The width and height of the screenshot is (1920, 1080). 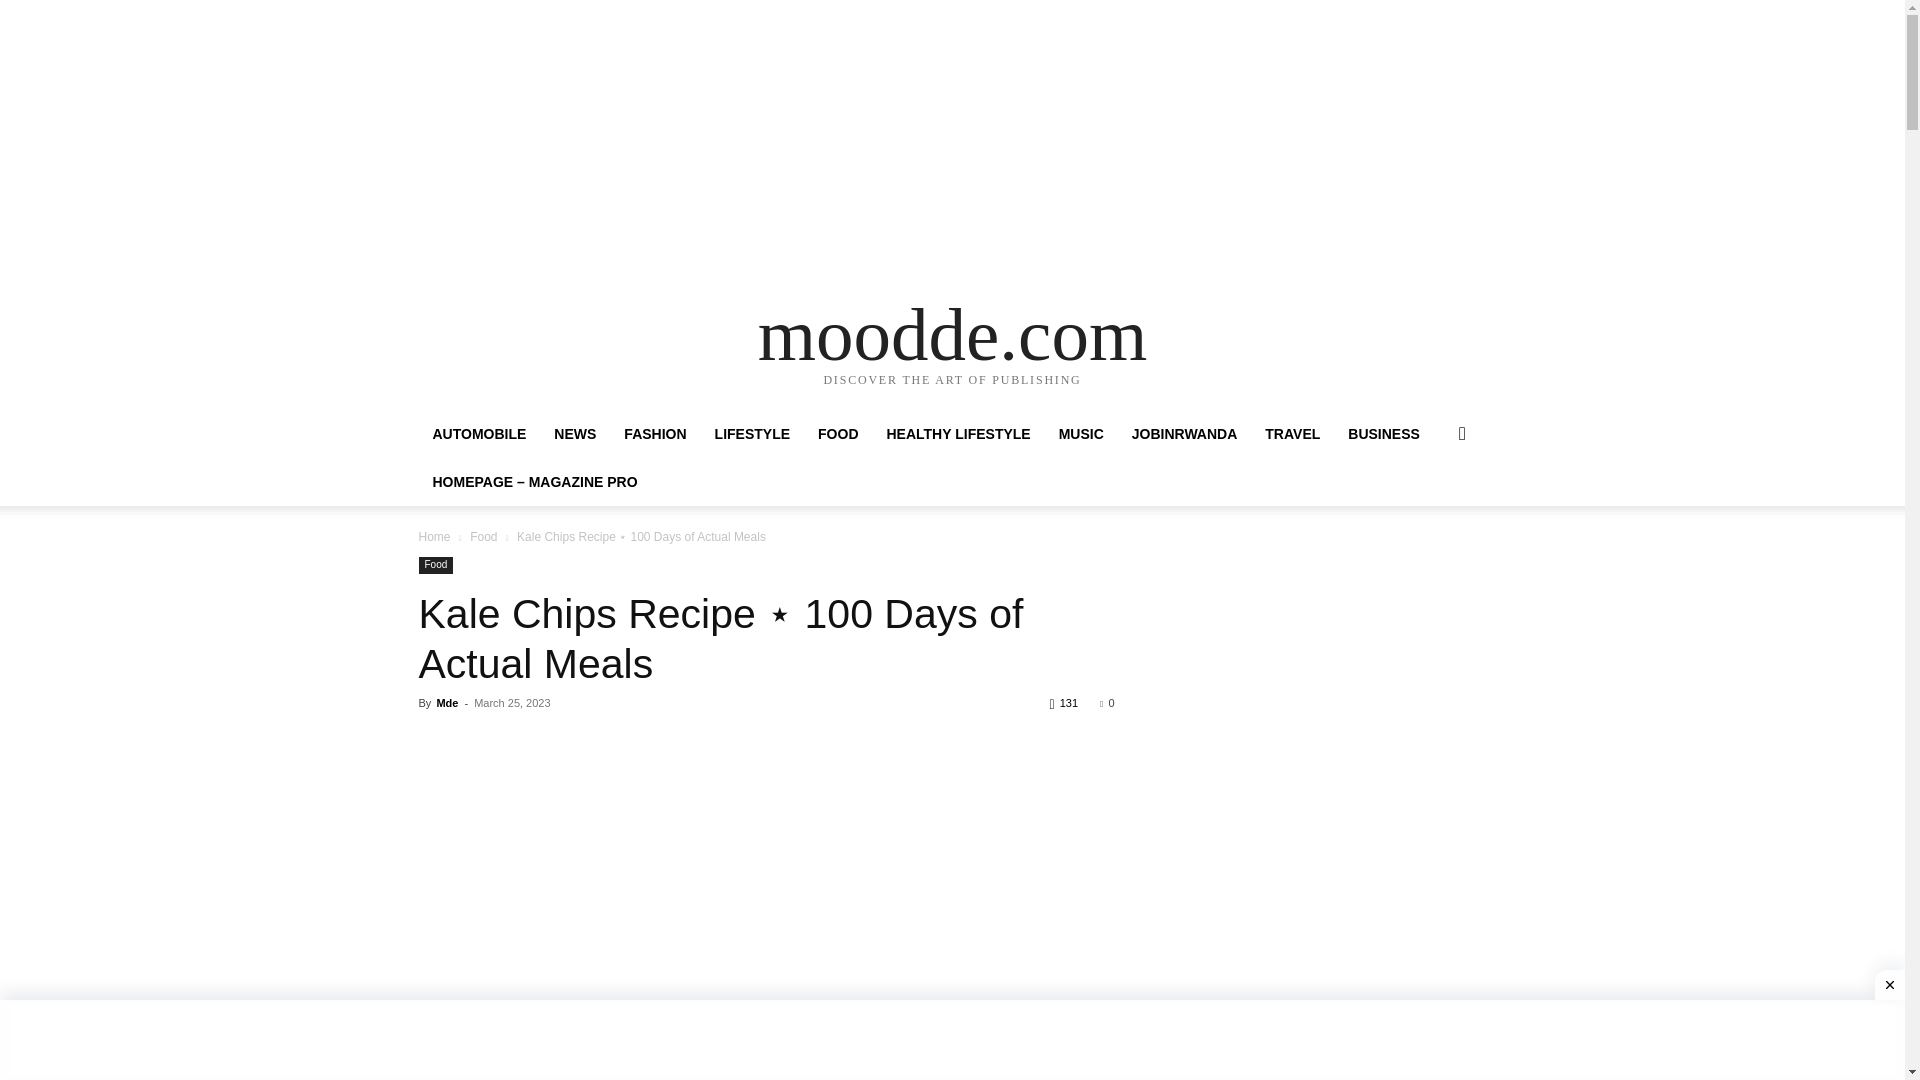 What do you see at coordinates (958, 434) in the screenshot?
I see `HEALTHY LIFESTYLE` at bounding box center [958, 434].